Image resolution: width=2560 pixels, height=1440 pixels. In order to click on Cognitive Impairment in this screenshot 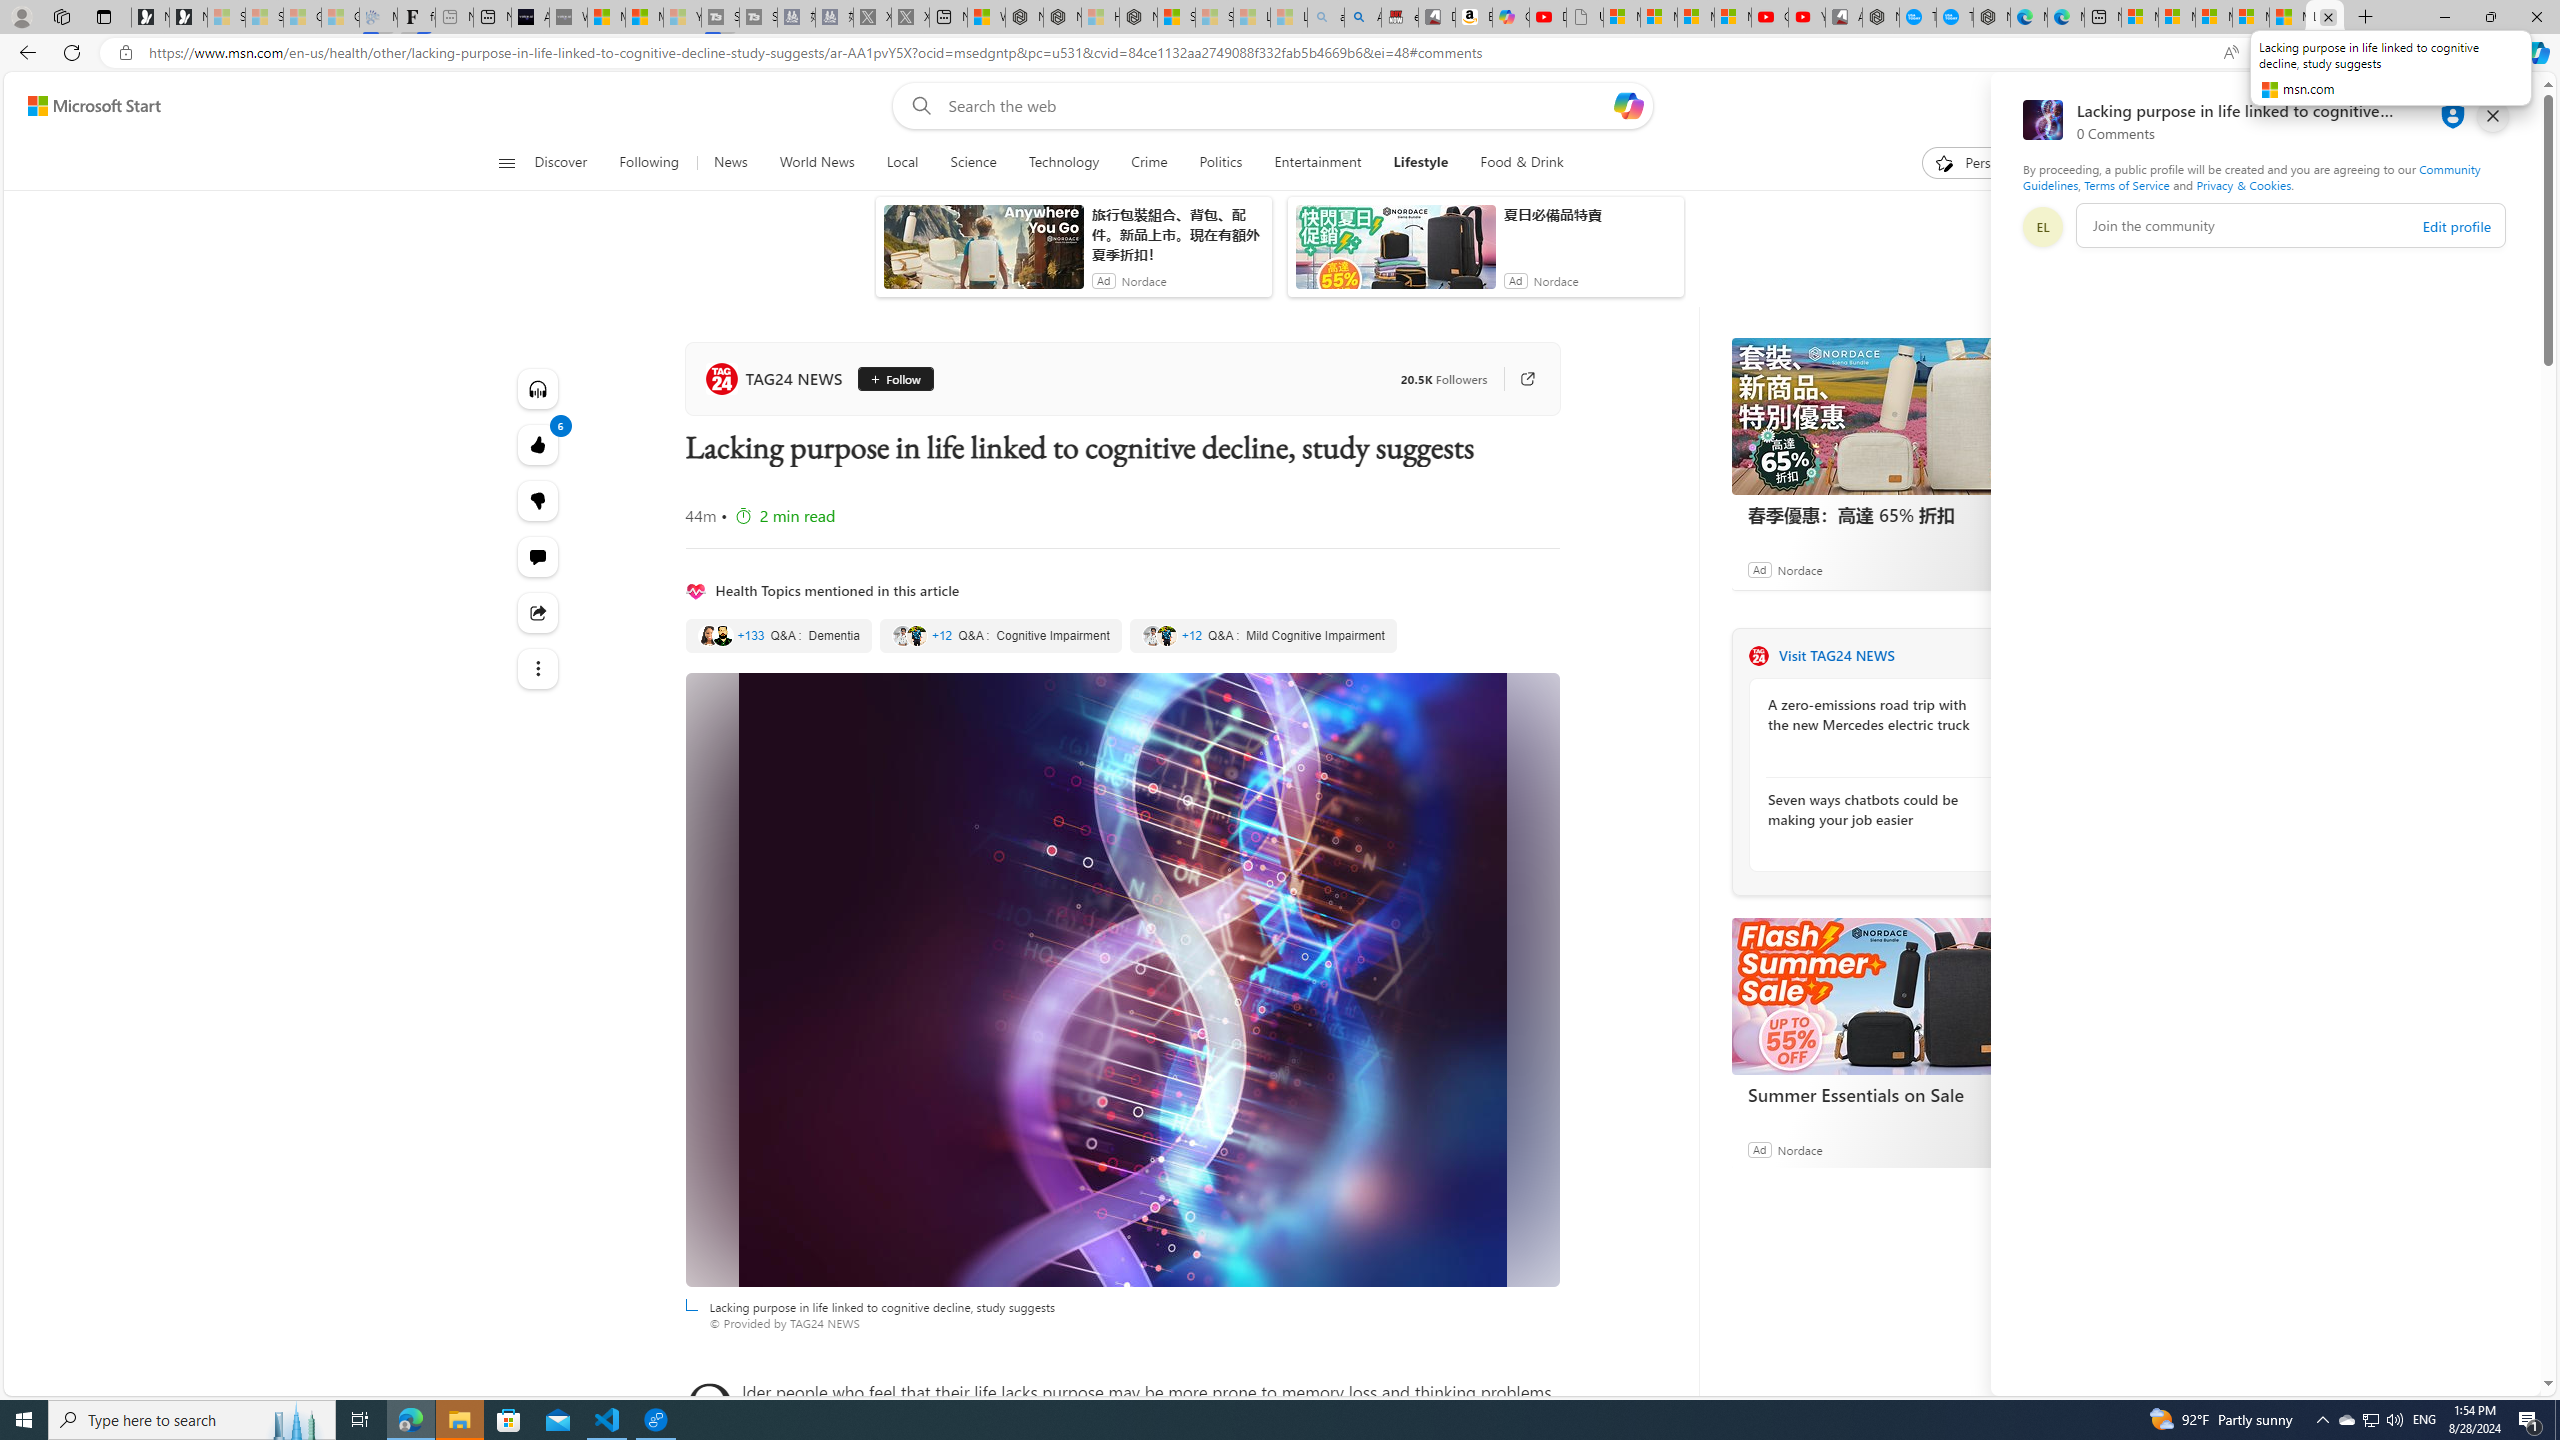, I will do `click(1000, 636)`.